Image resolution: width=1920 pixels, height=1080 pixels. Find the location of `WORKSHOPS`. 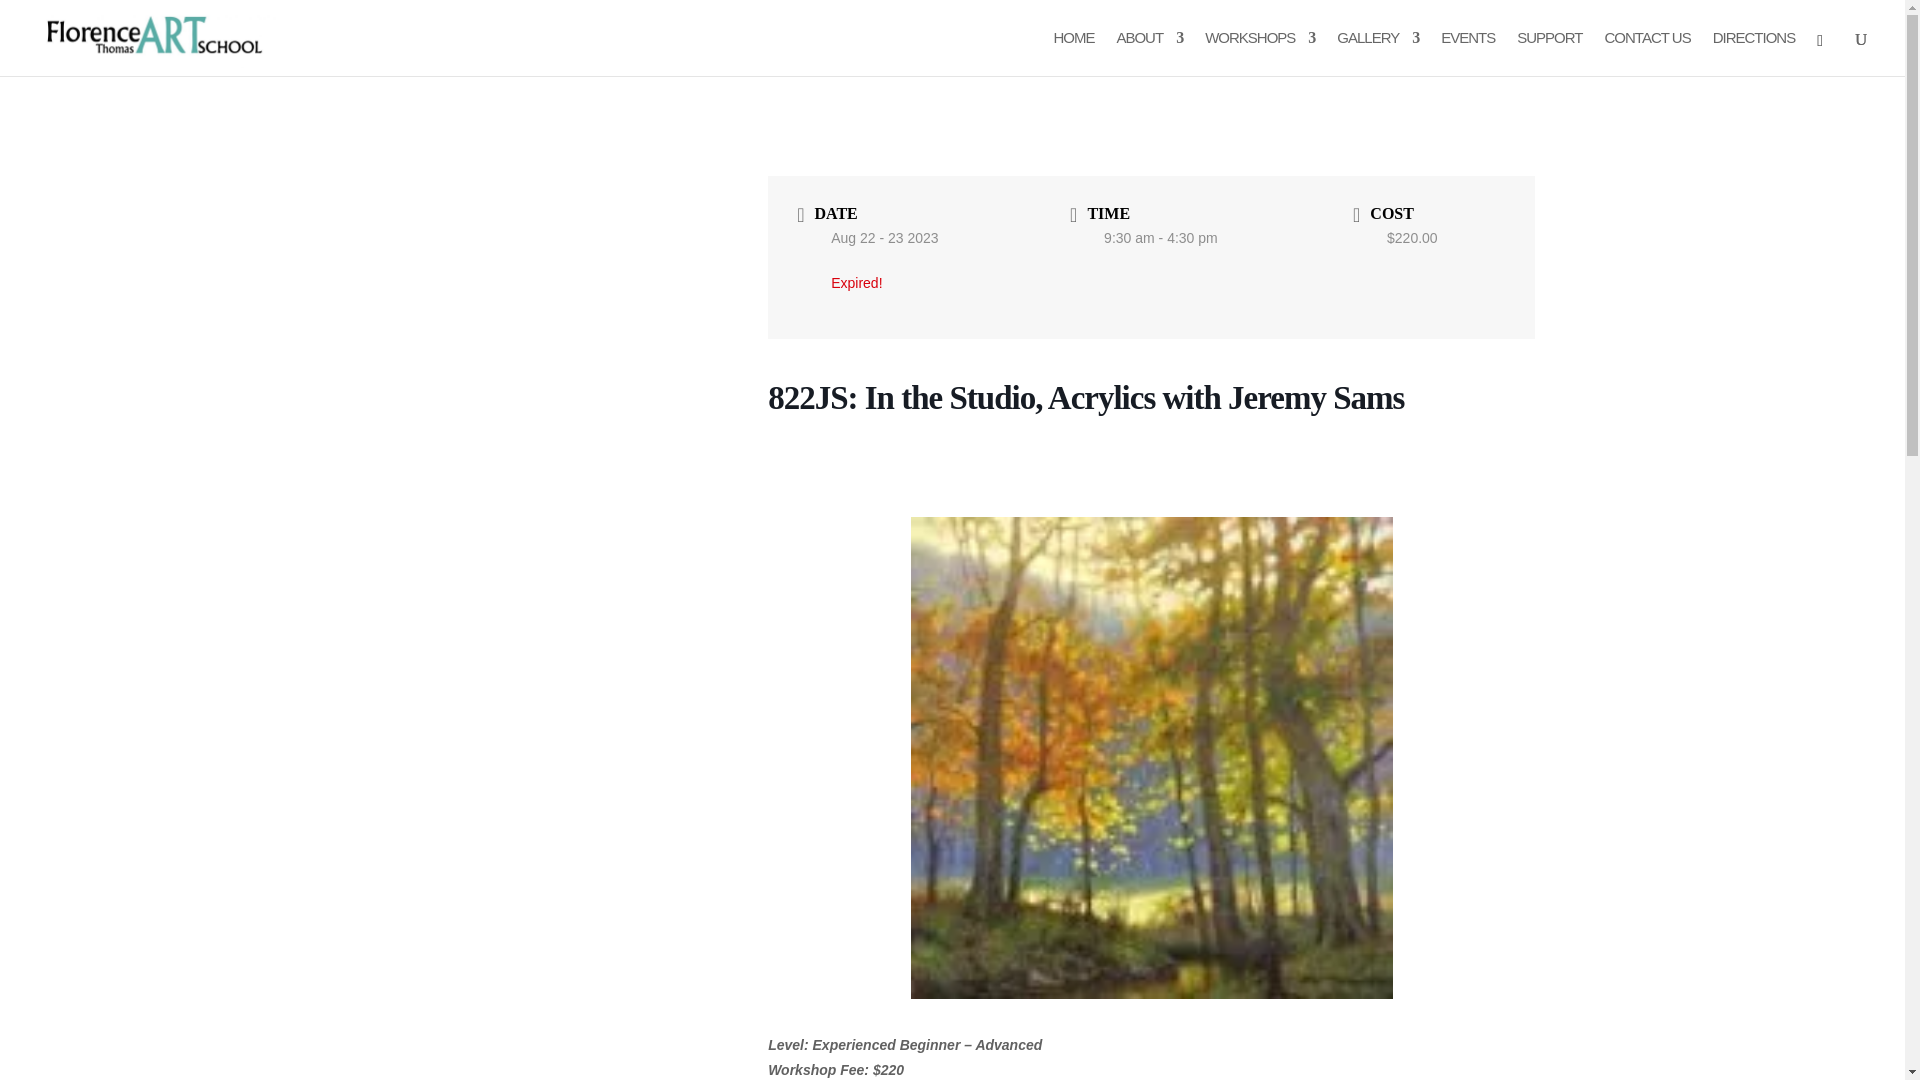

WORKSHOPS is located at coordinates (1260, 53).